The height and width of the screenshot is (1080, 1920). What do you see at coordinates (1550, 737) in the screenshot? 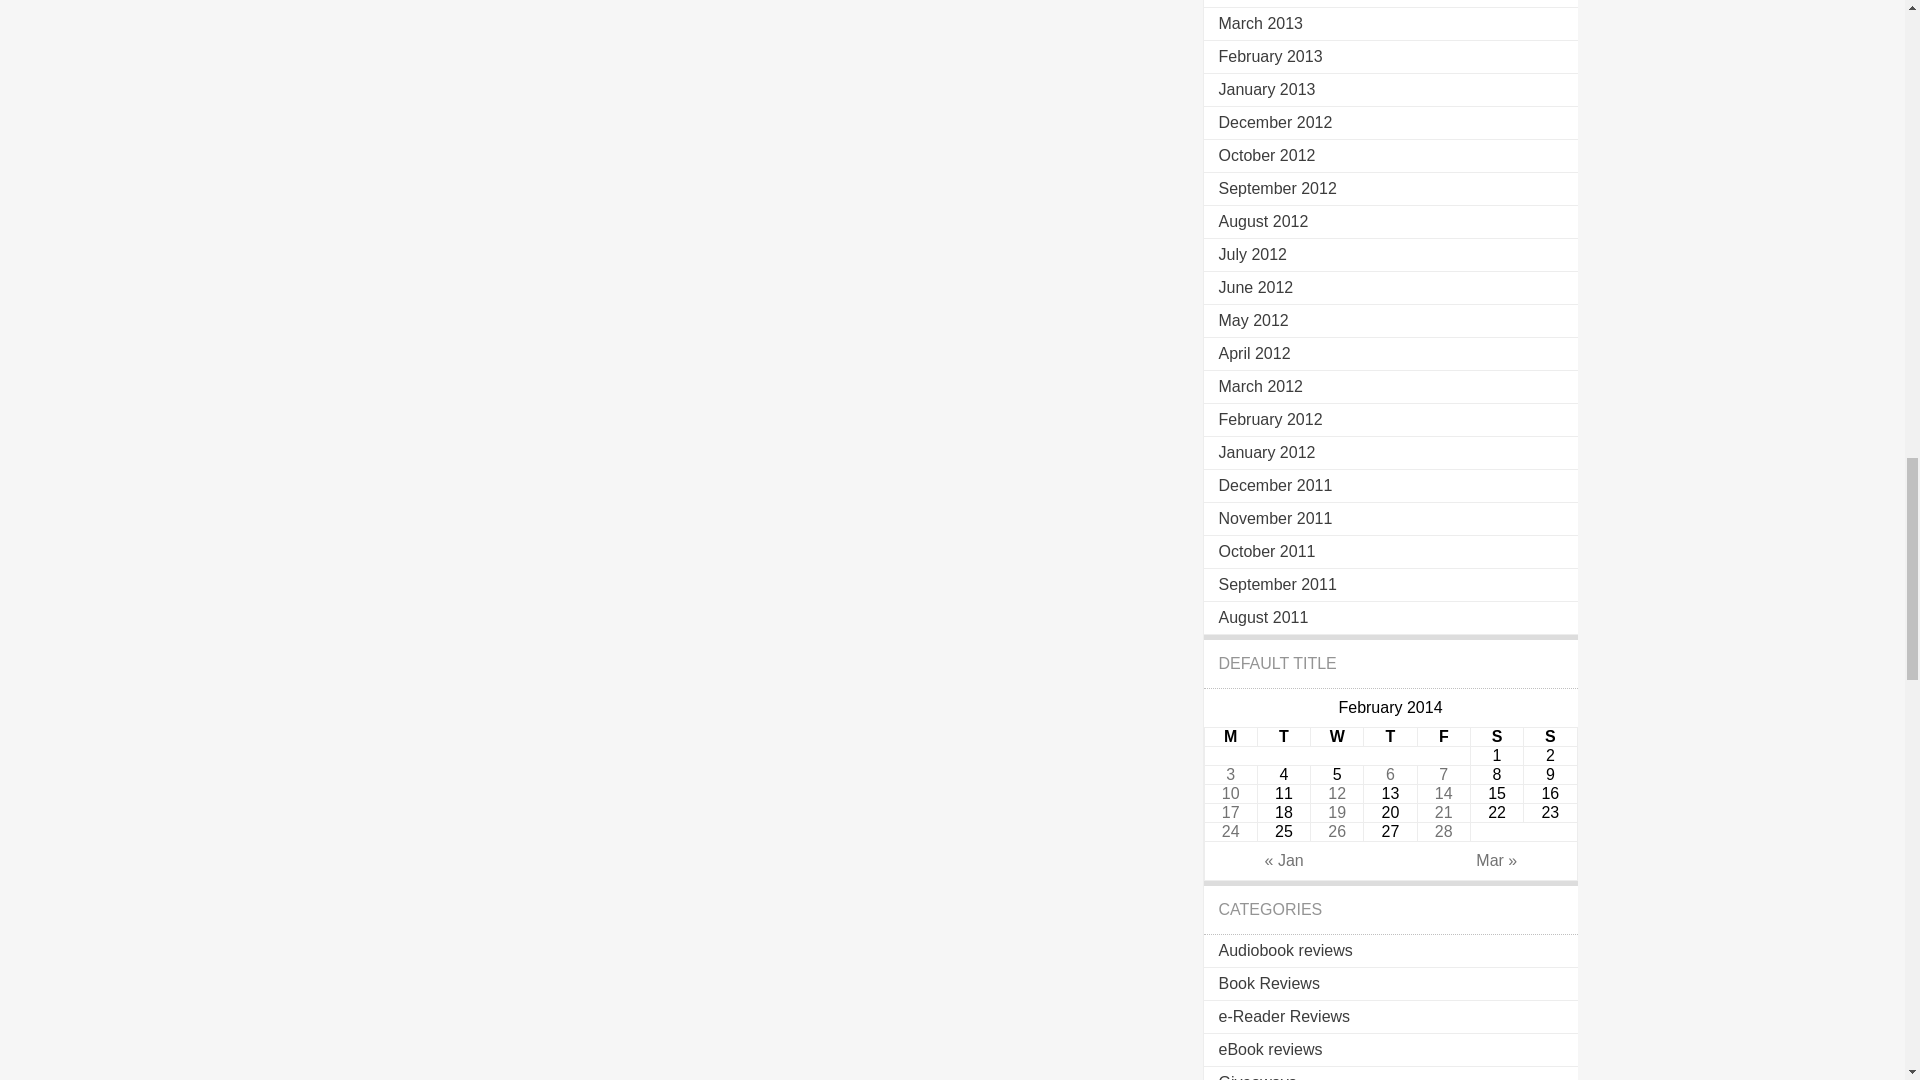
I see `Sunday` at bounding box center [1550, 737].